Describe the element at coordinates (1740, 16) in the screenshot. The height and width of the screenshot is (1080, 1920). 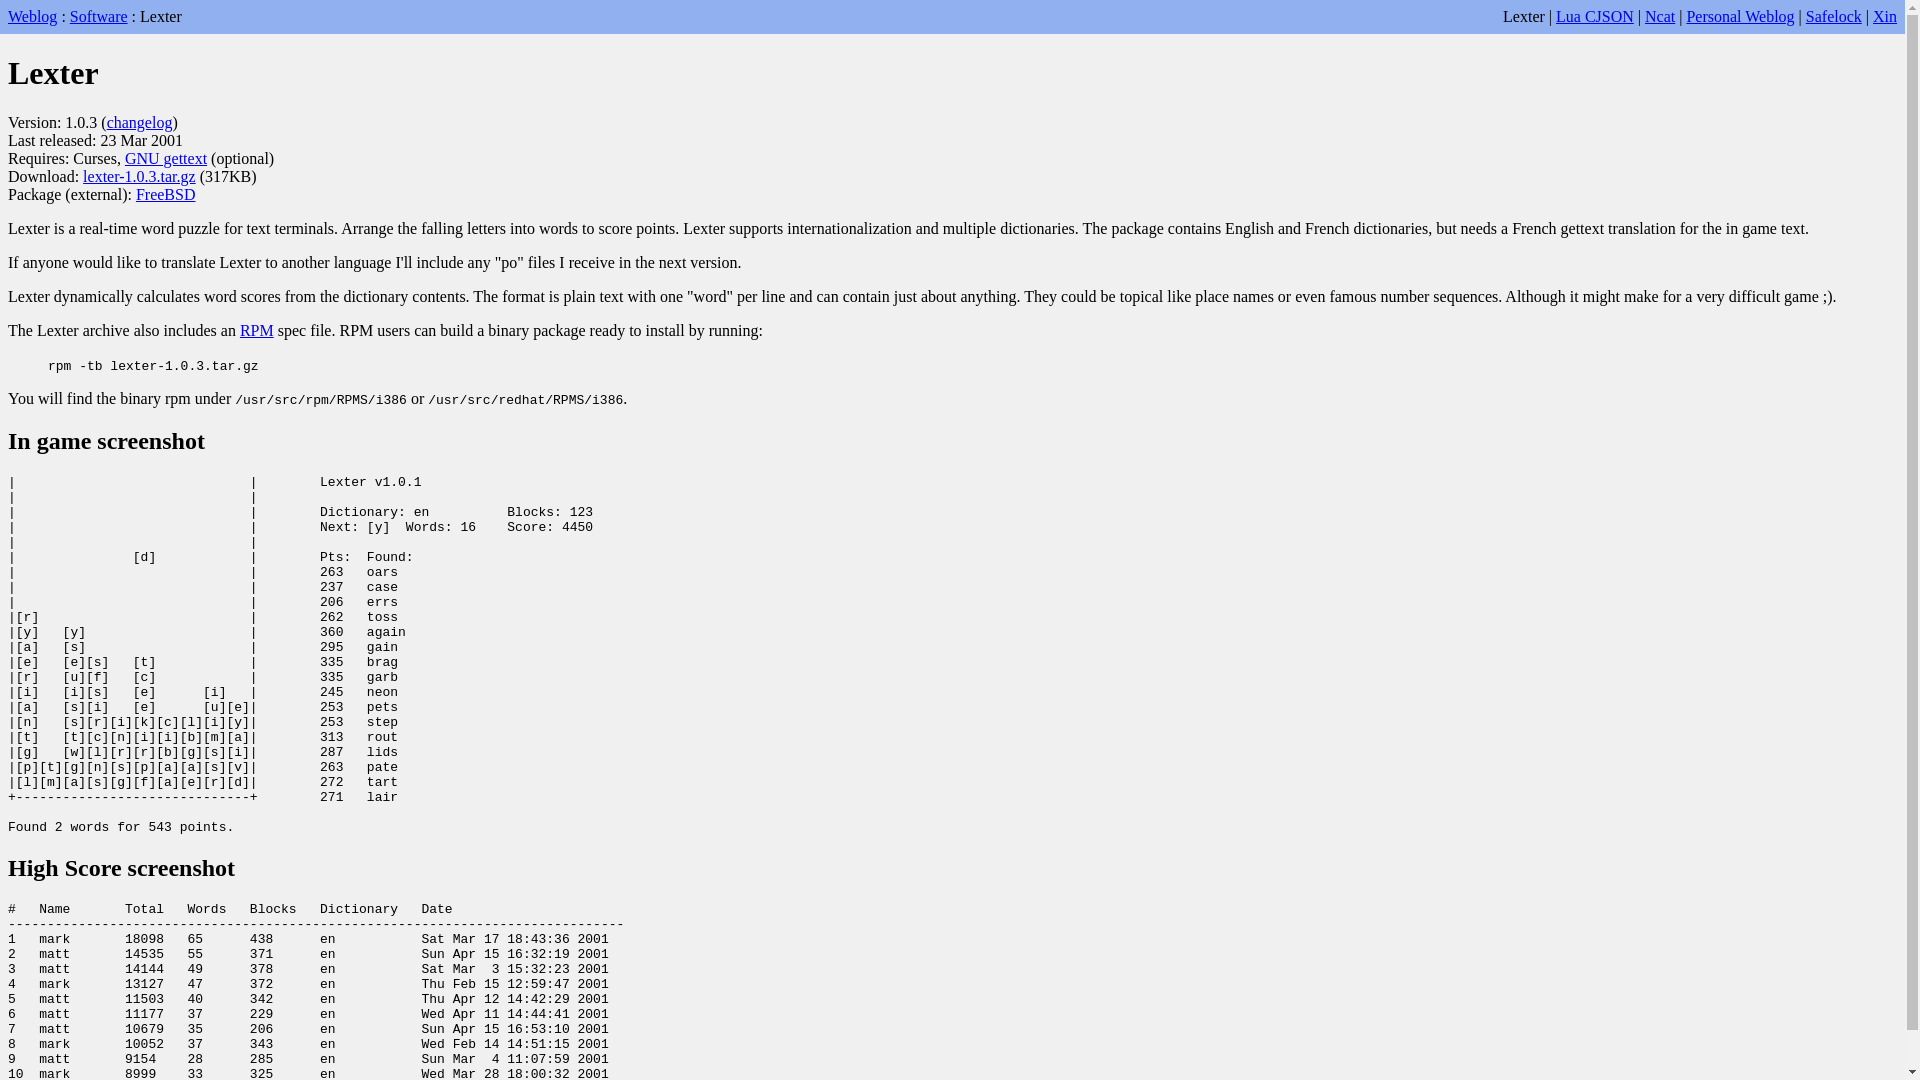
I see `Personal Weblog` at that location.